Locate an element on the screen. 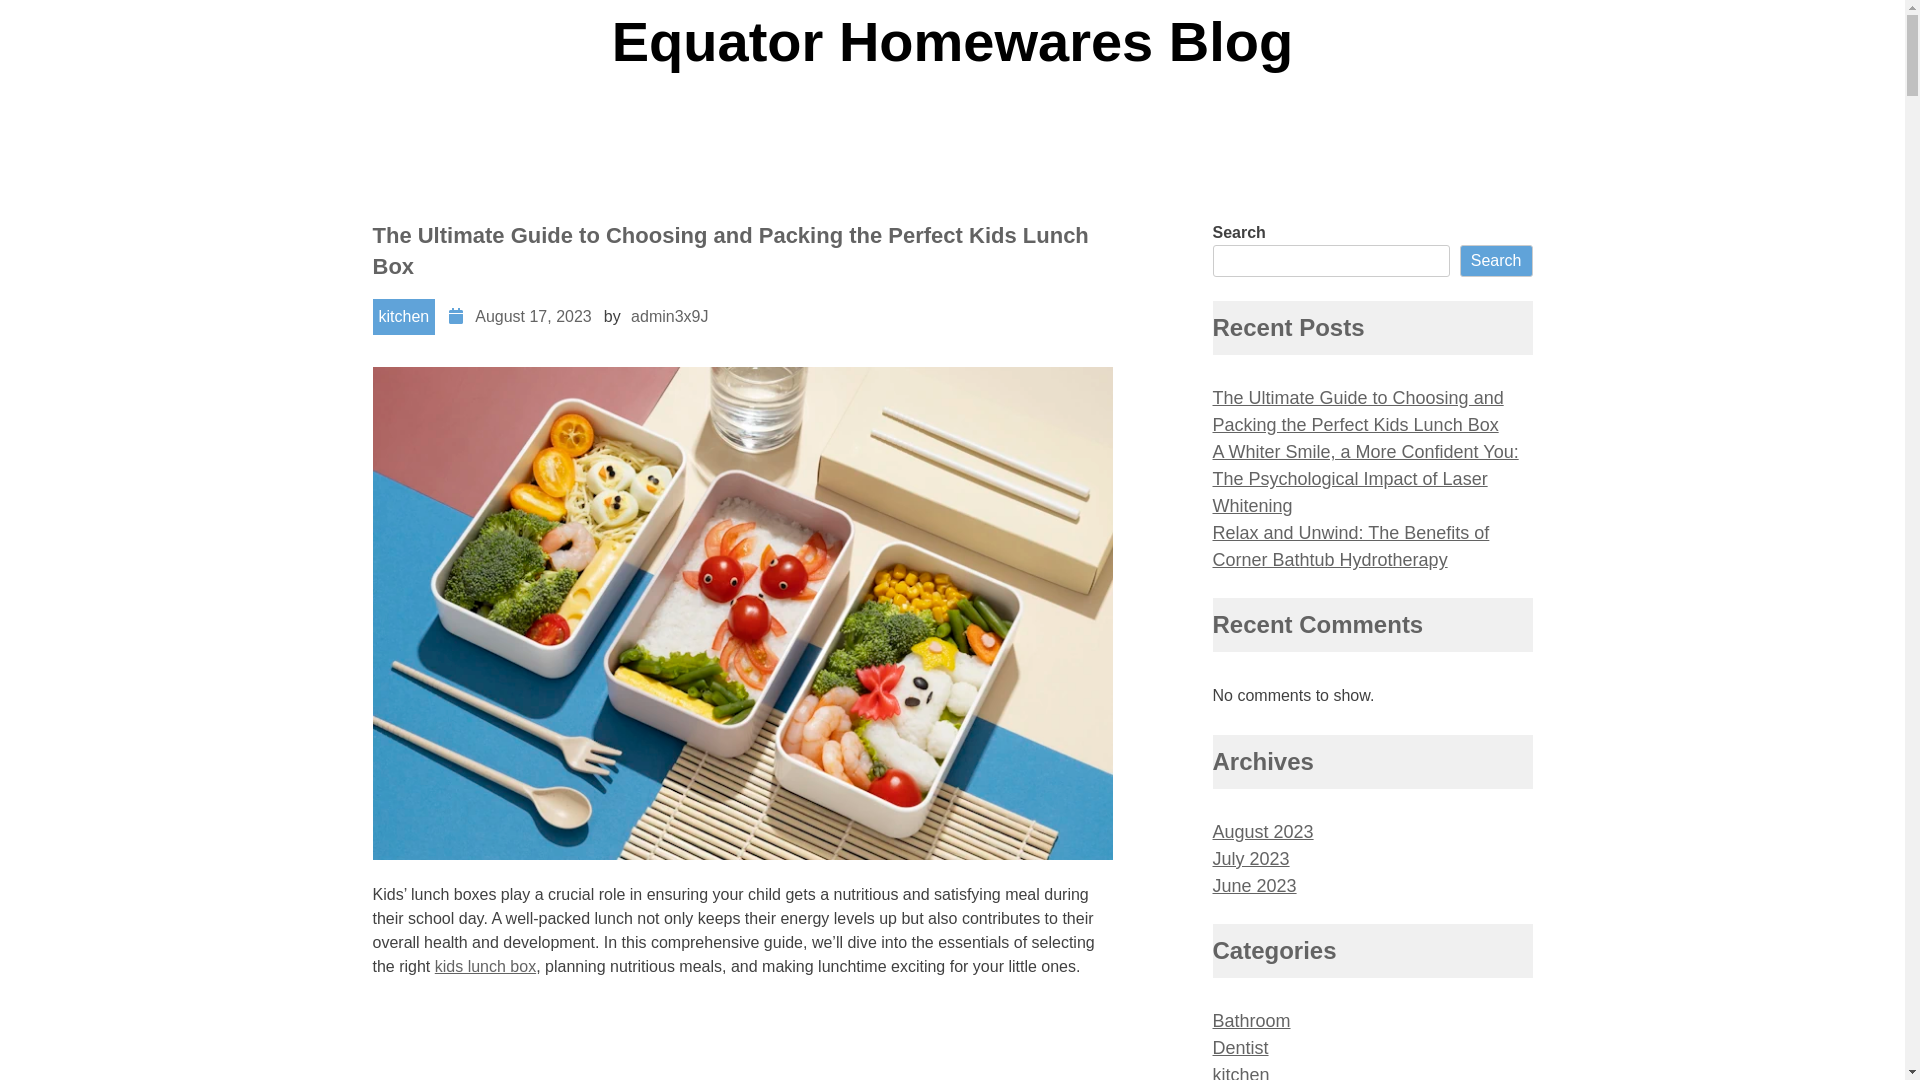 This screenshot has height=1080, width=1920. admin3x9J is located at coordinates (670, 316).